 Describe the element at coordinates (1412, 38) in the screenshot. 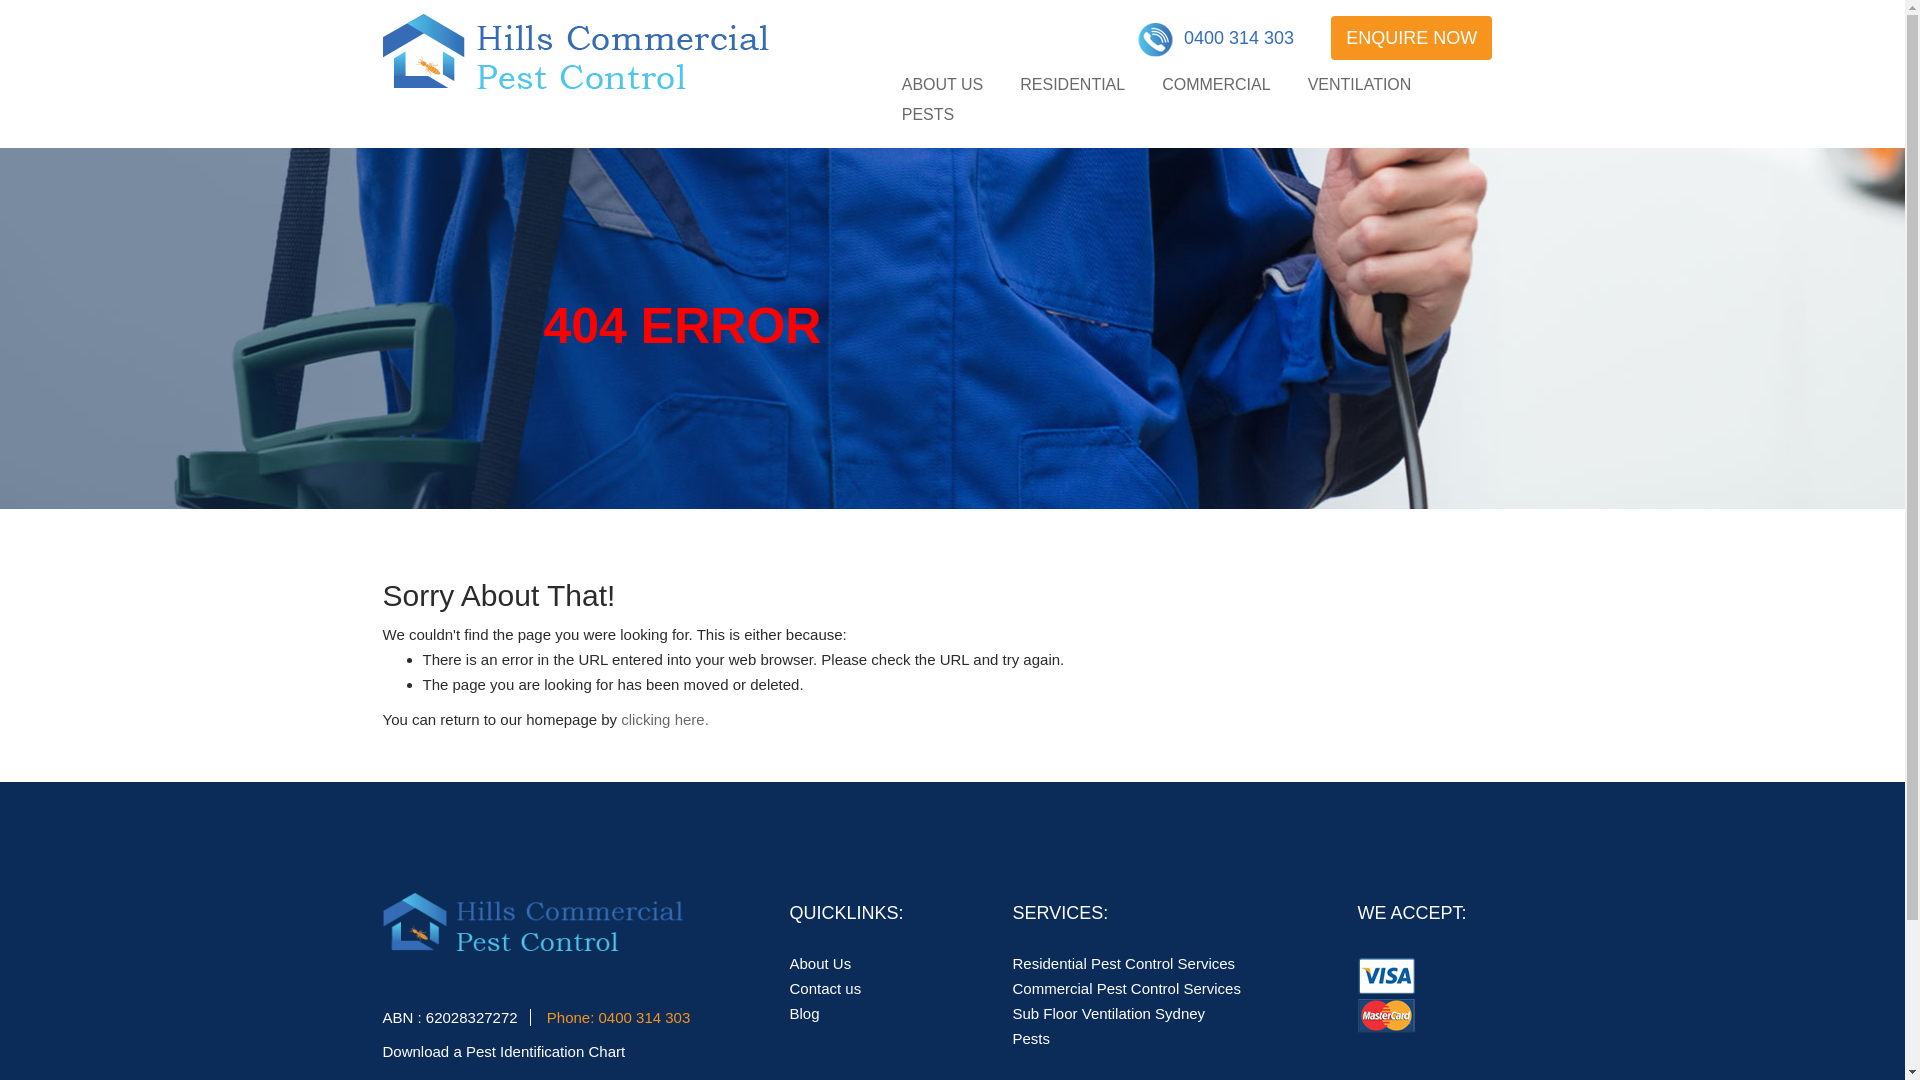

I see `ENQUIRE NOW` at that location.